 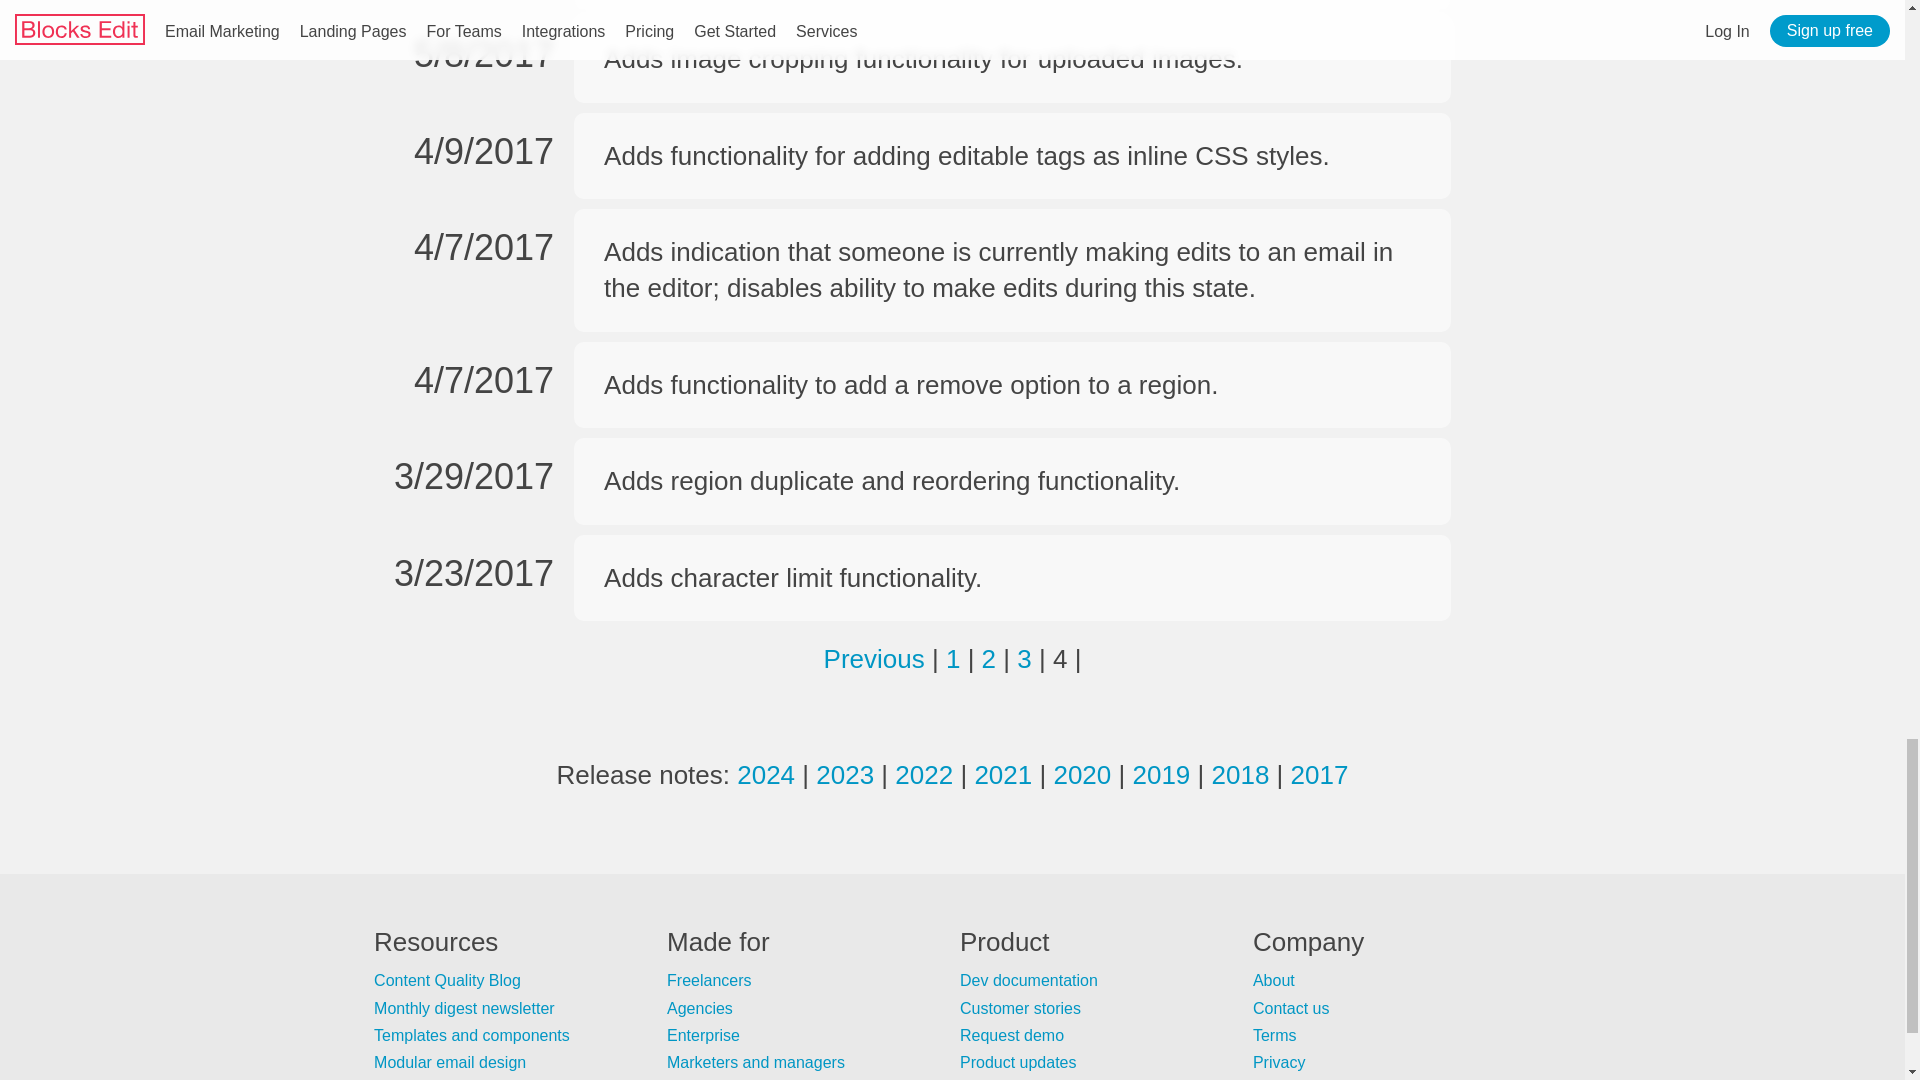 I want to click on Freelancers, so click(x=708, y=980).